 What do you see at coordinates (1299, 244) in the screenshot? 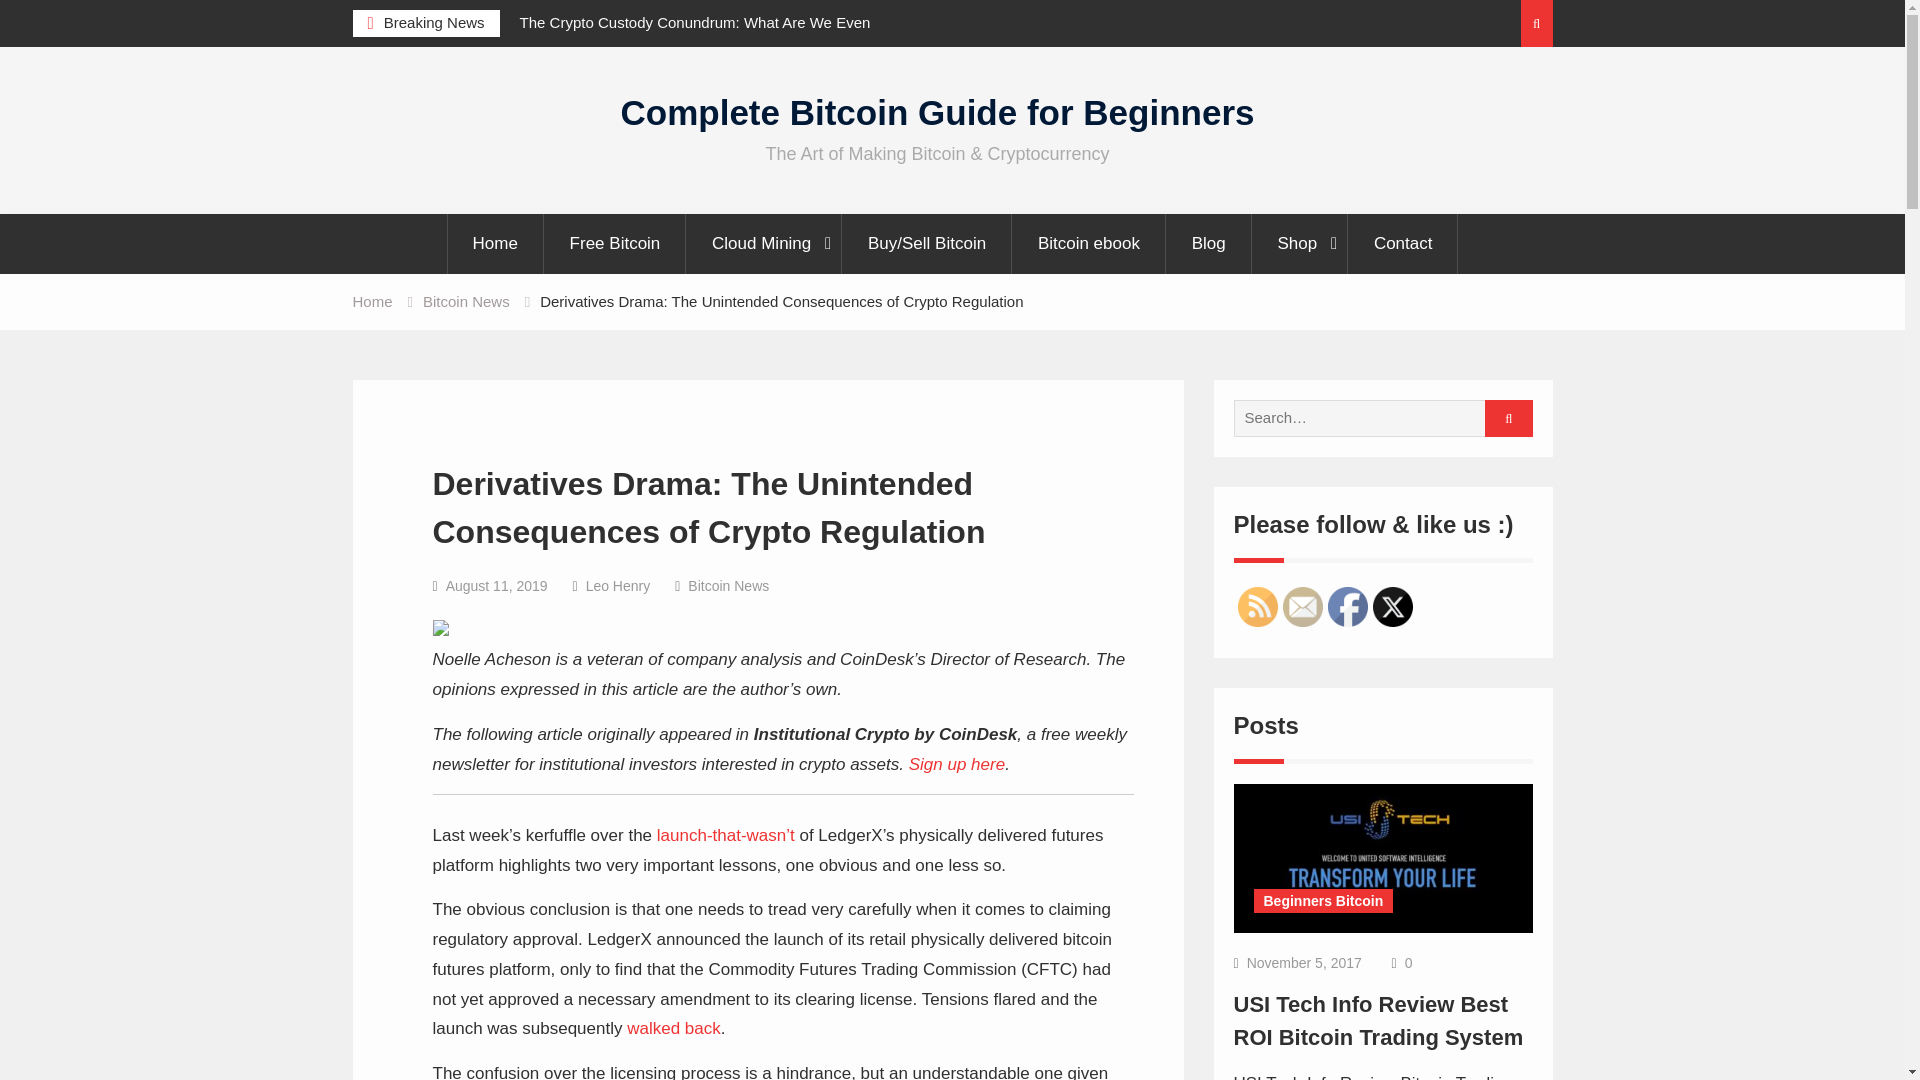
I see `Shop` at bounding box center [1299, 244].